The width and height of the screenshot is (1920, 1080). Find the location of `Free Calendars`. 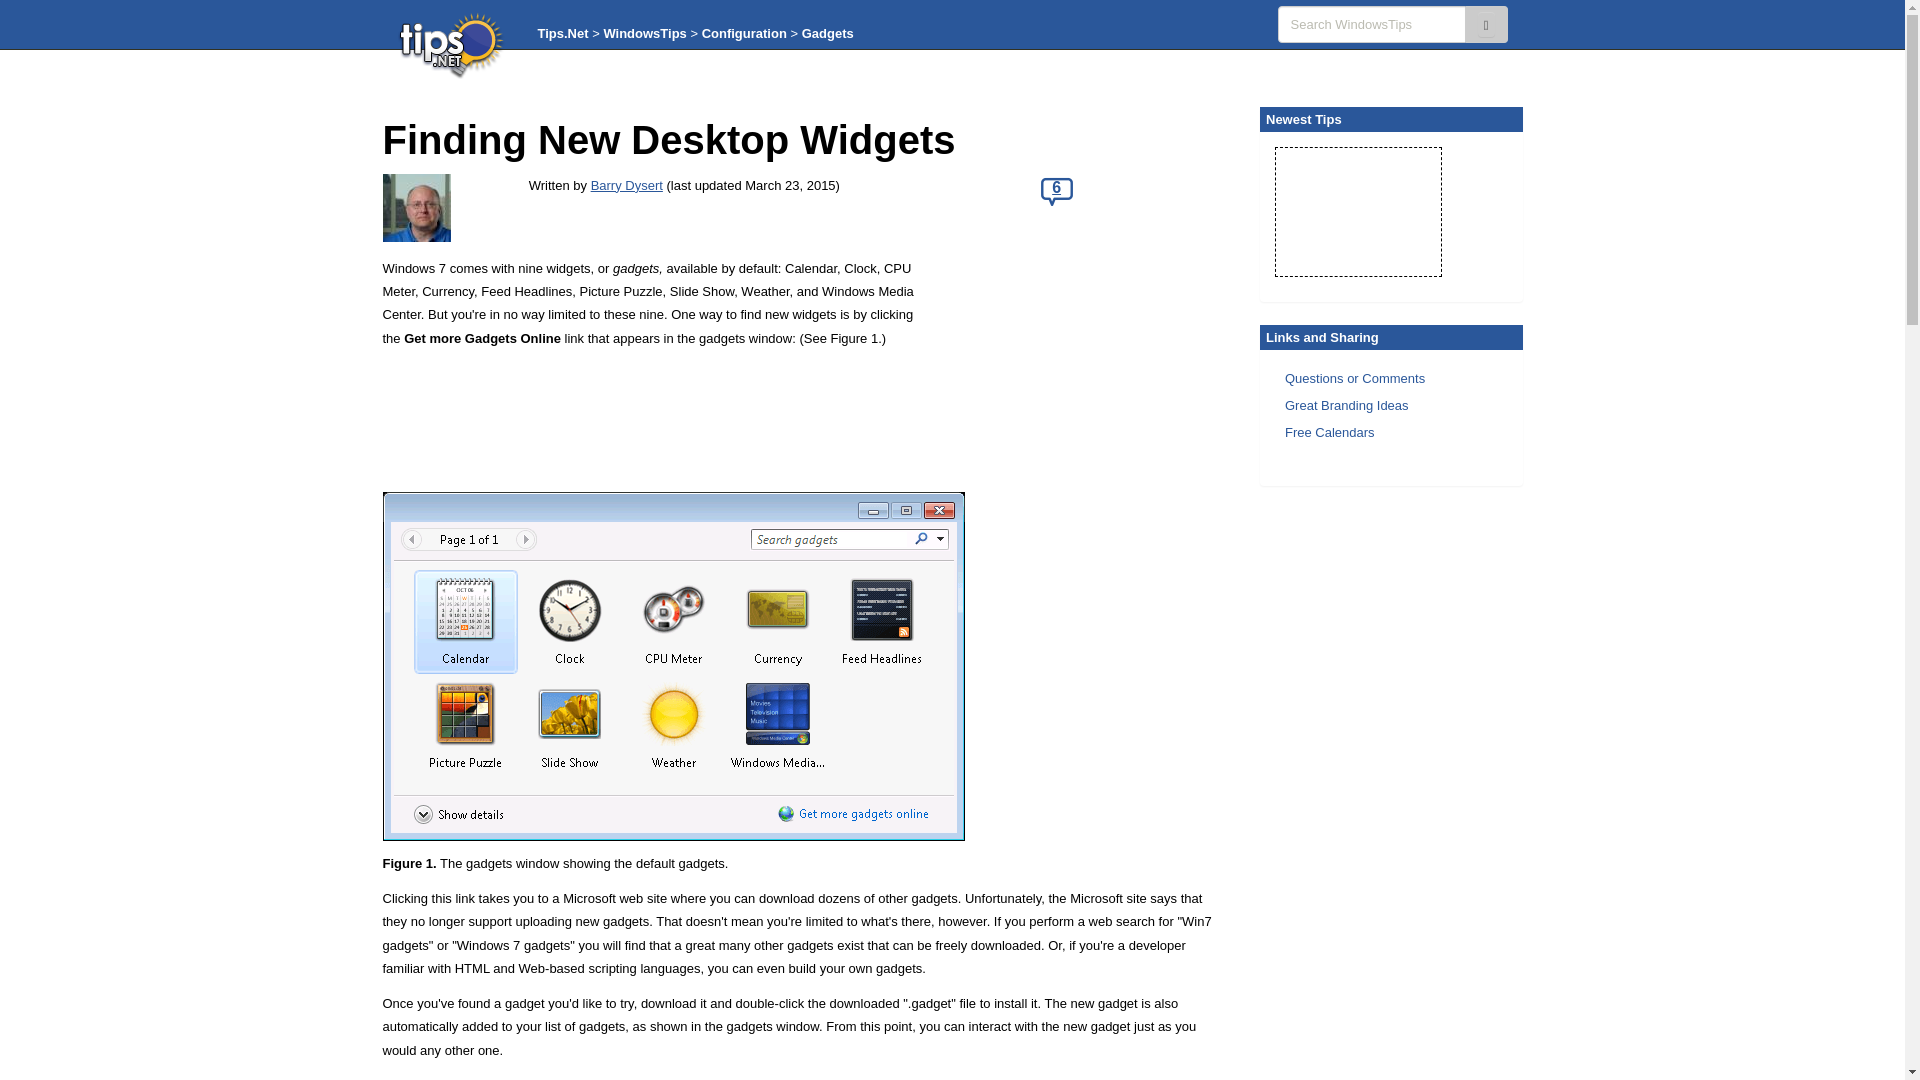

Free Calendars is located at coordinates (1329, 432).